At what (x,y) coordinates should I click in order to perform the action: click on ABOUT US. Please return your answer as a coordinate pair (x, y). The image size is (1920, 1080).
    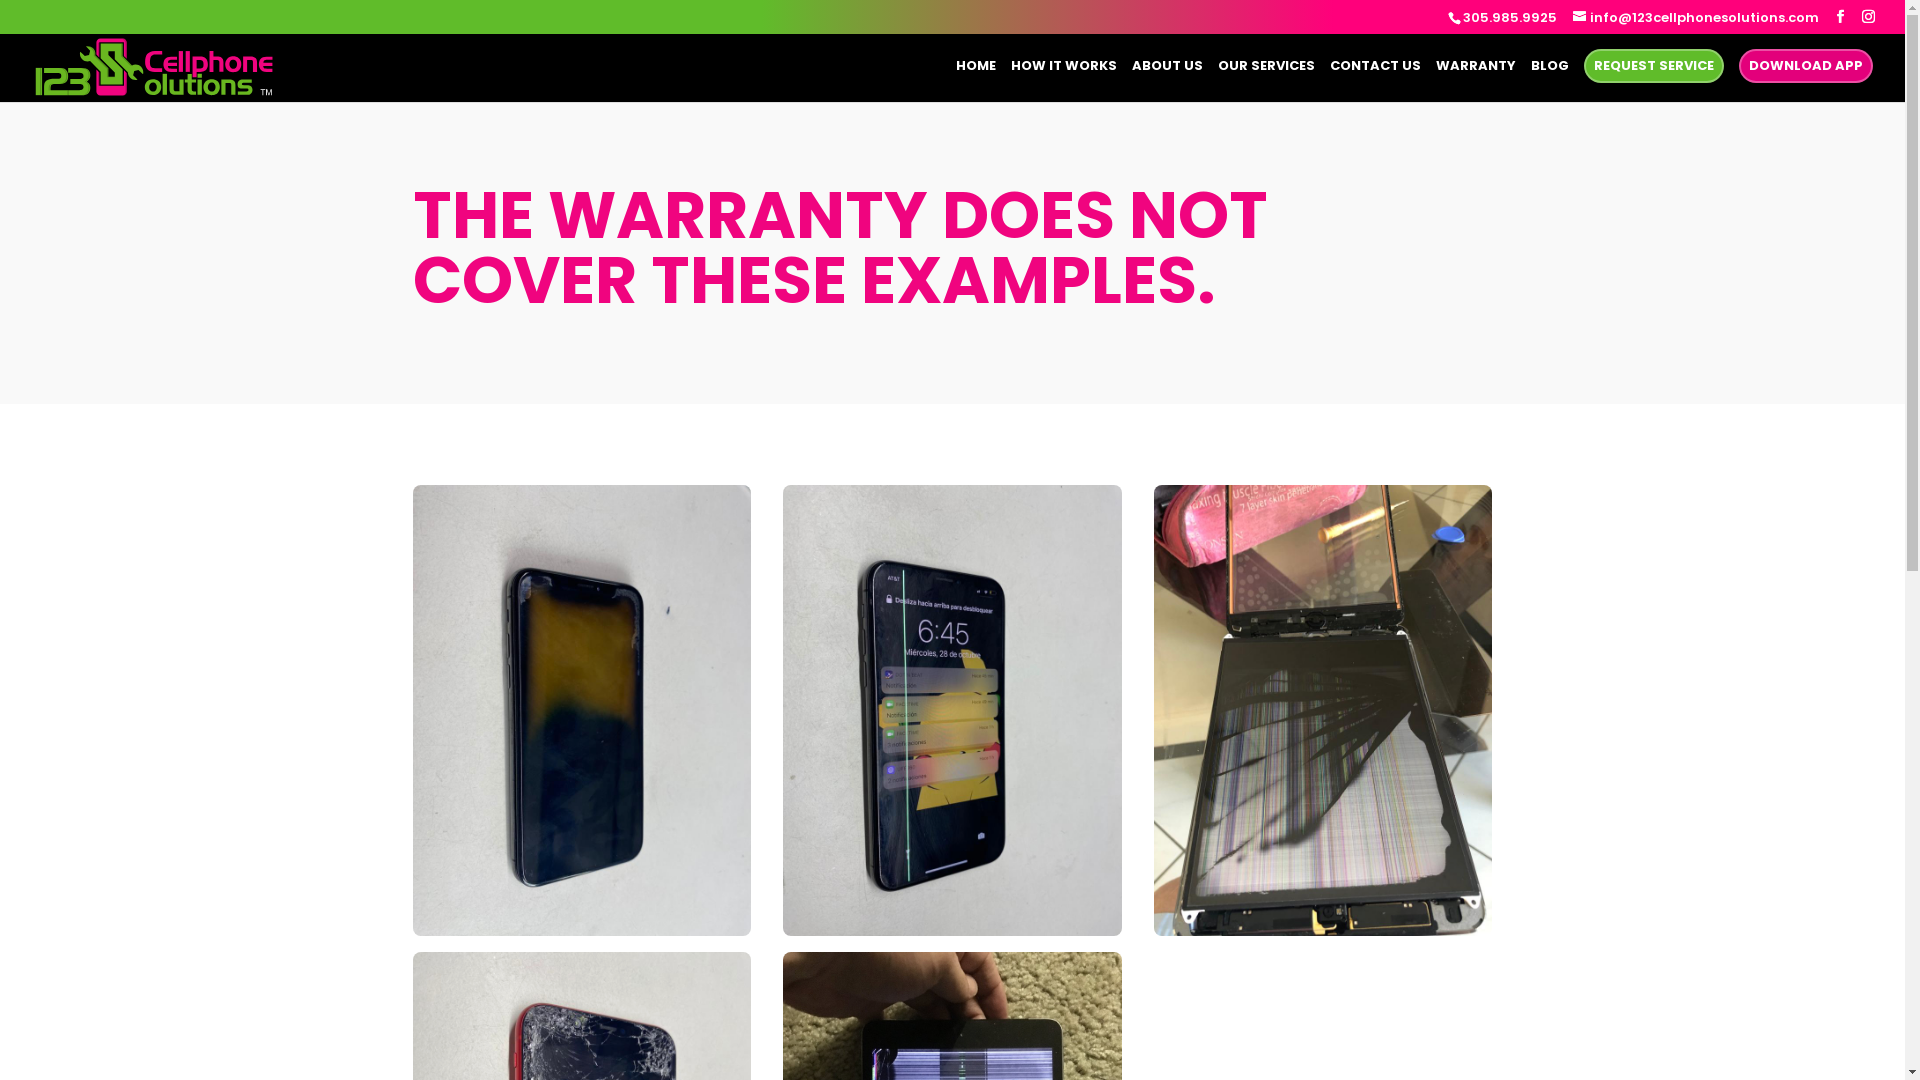
    Looking at the image, I should click on (1168, 80).